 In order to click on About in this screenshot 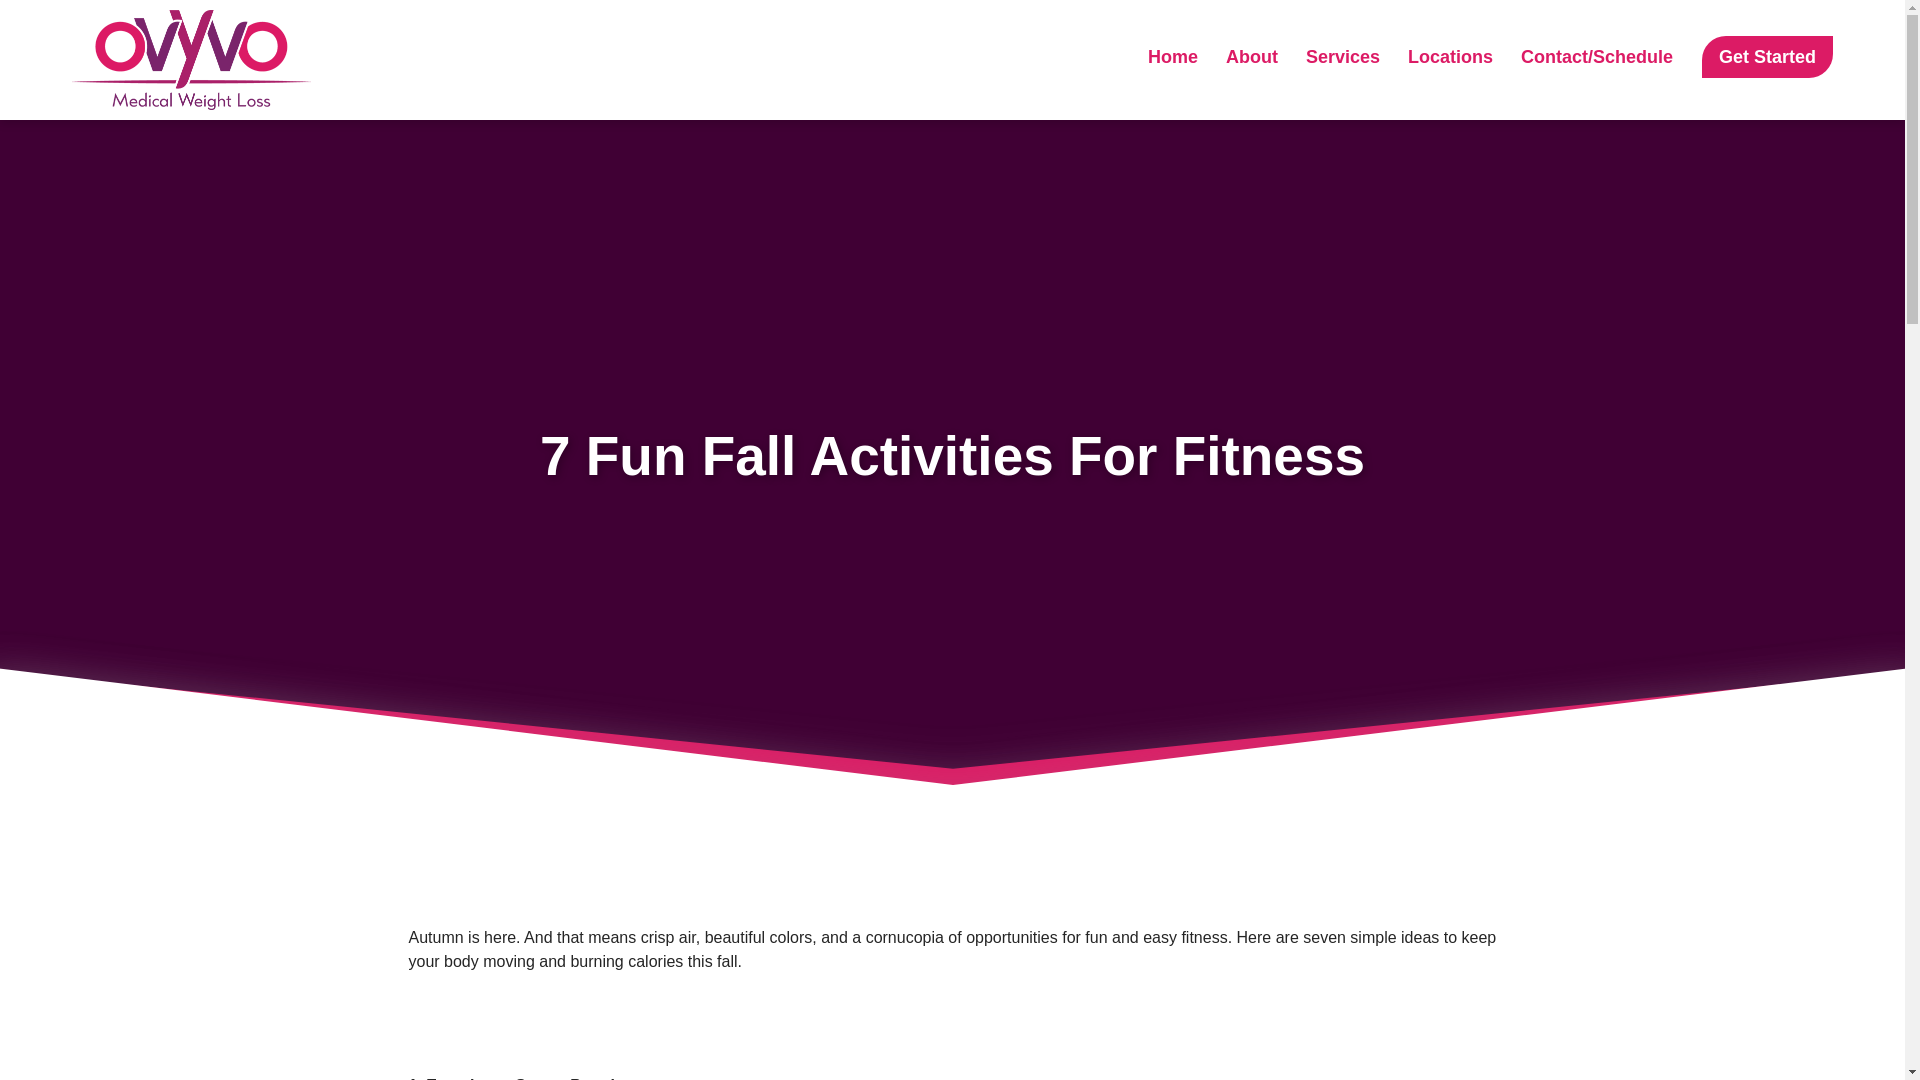, I will do `click(1252, 56)`.